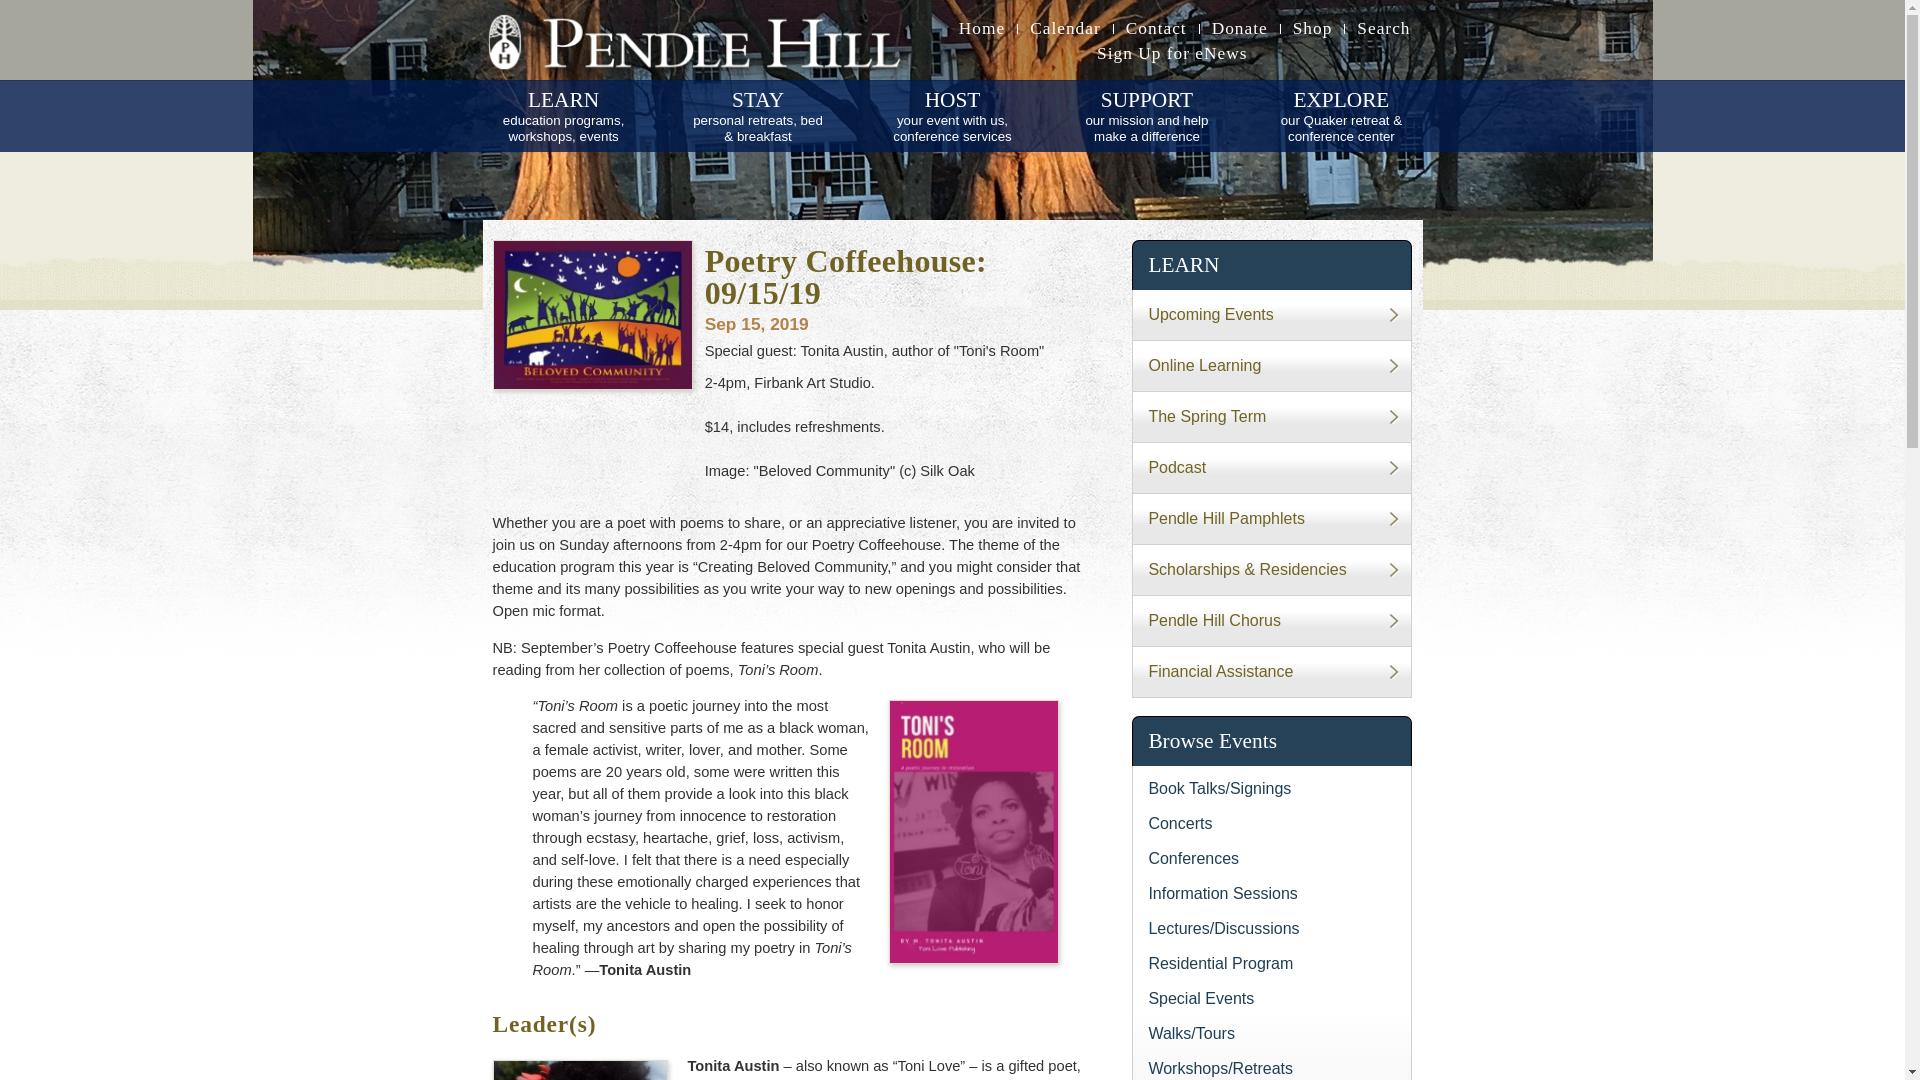 Image resolution: width=1920 pixels, height=1080 pixels. What do you see at coordinates (1172, 48) in the screenshot?
I see `Sign Up for eNews` at bounding box center [1172, 48].